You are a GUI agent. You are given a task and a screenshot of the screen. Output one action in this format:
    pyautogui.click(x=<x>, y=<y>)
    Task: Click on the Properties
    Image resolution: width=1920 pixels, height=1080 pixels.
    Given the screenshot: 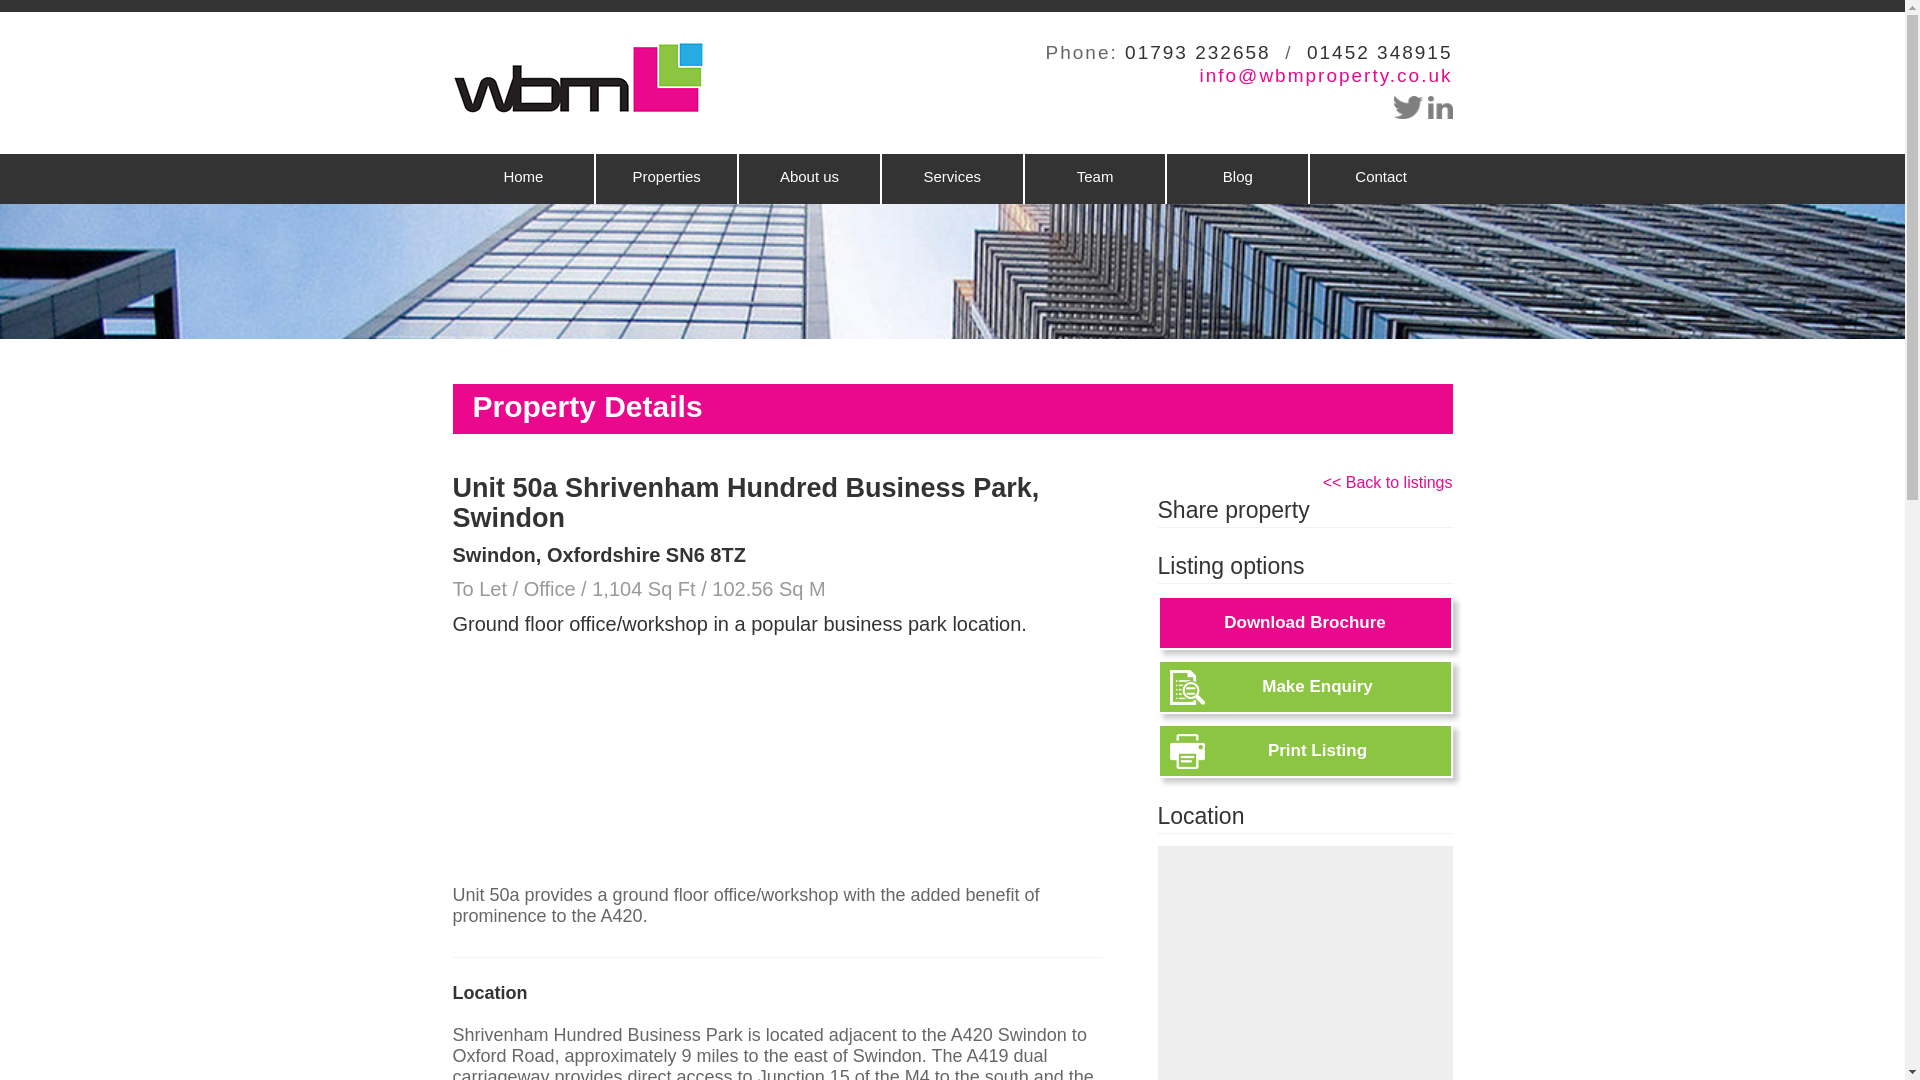 What is the action you would take?
    pyautogui.click(x=666, y=179)
    